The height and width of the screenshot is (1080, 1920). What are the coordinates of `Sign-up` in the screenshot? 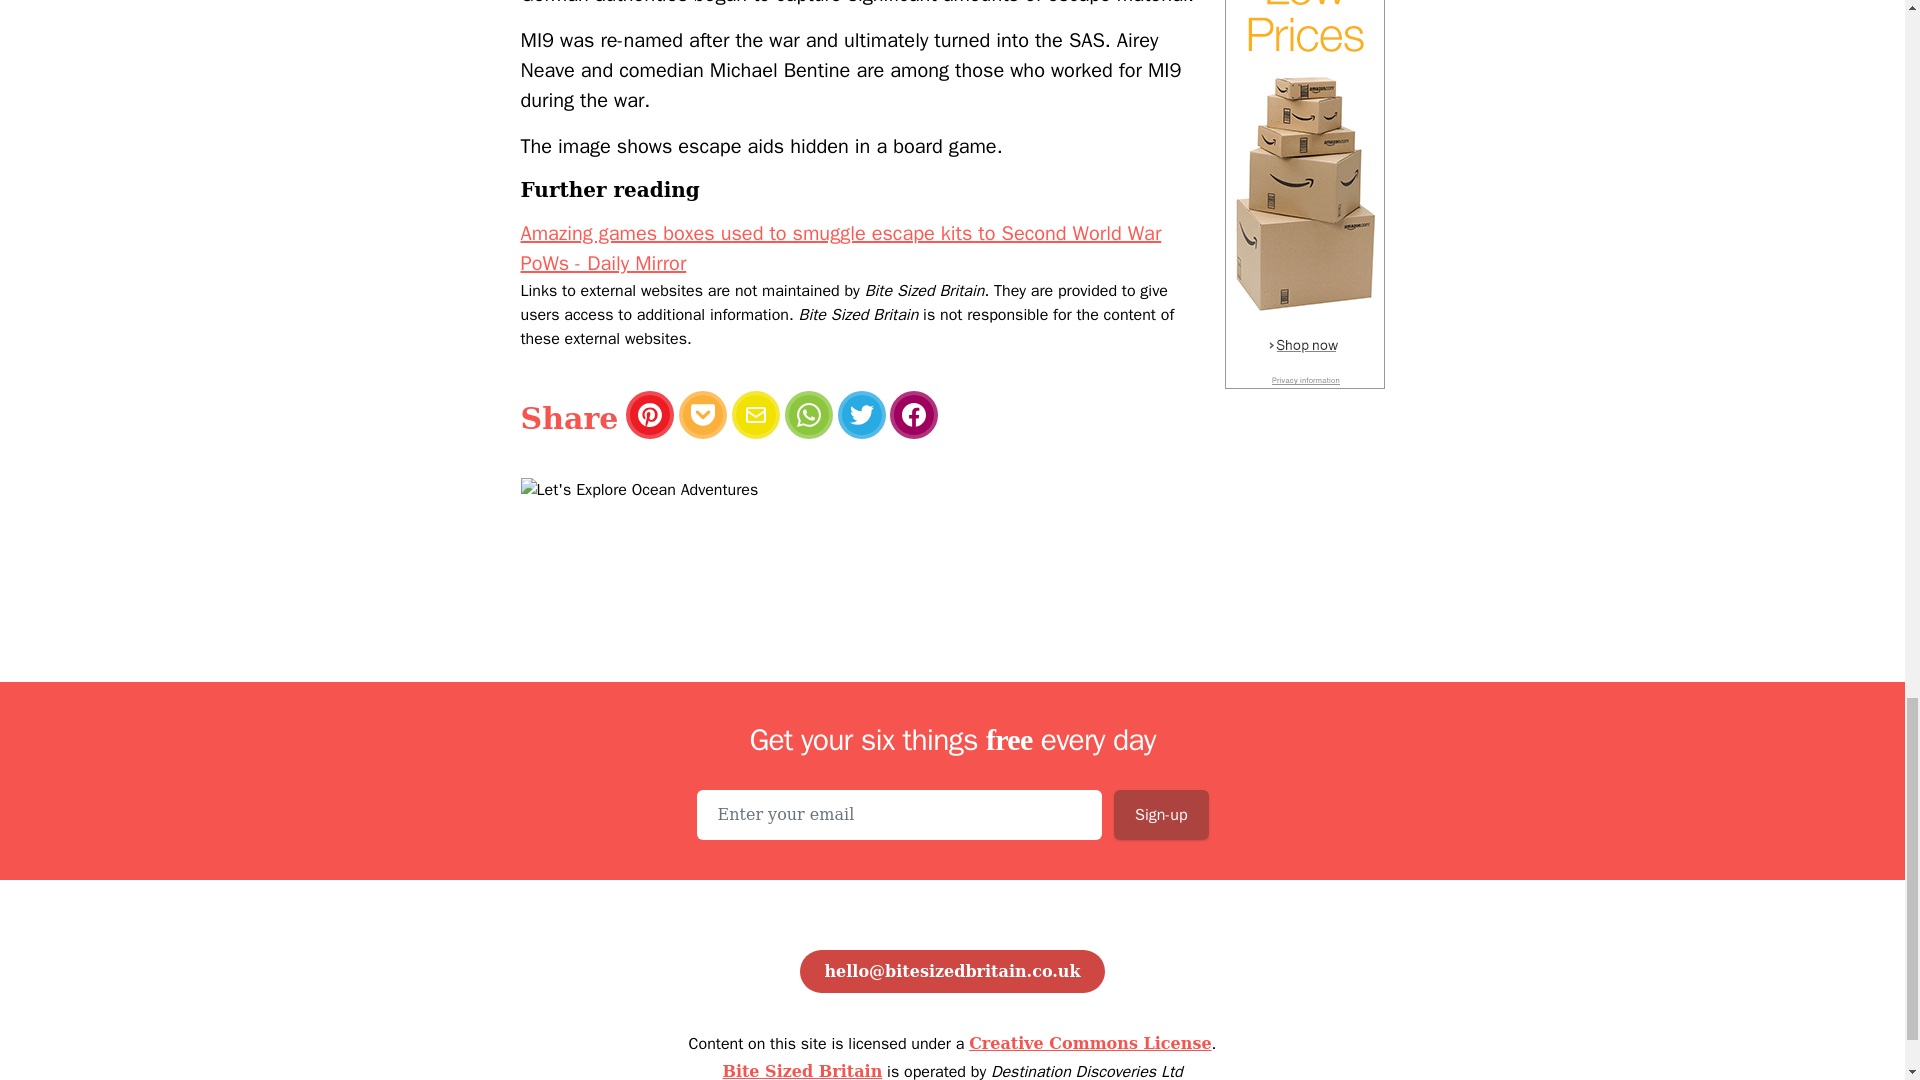 It's located at (1160, 814).